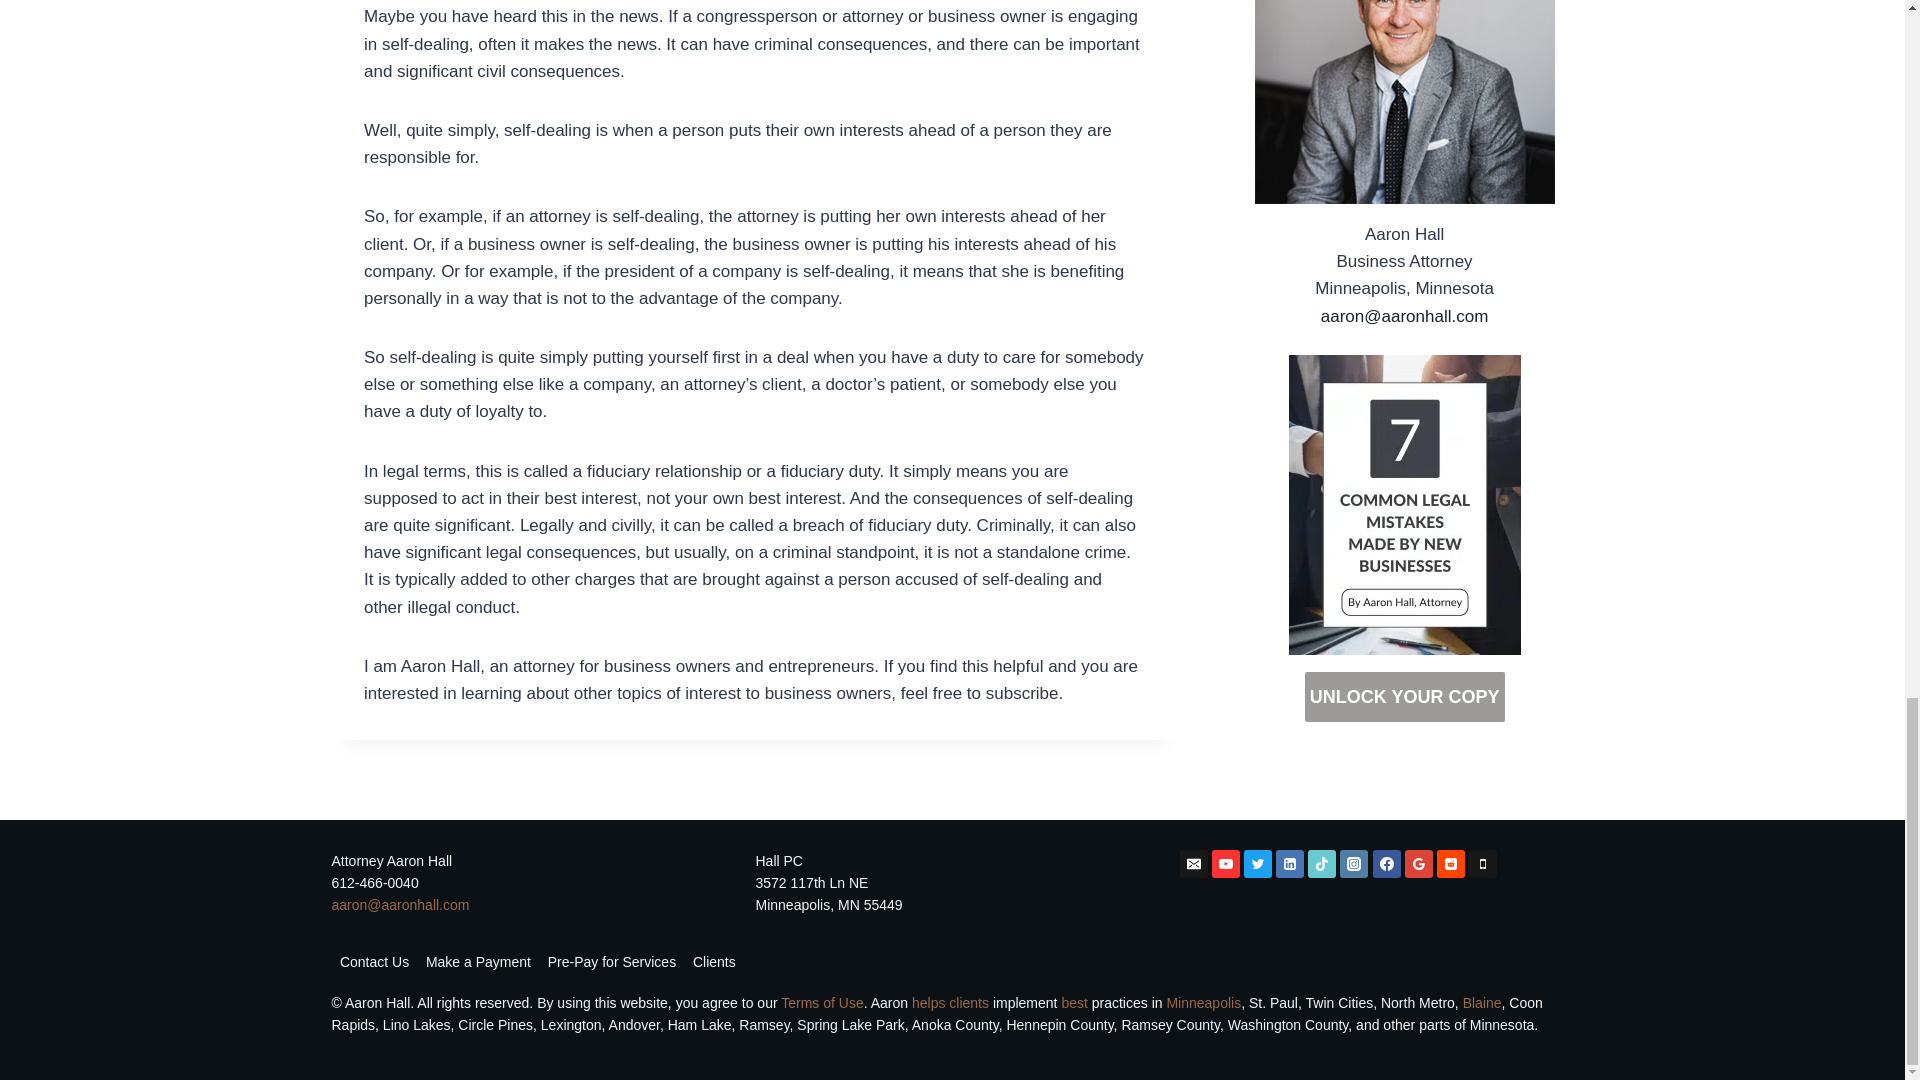 Image resolution: width=1920 pixels, height=1080 pixels. Describe the element at coordinates (611, 962) in the screenshot. I see `Pre-Pay for Services` at that location.